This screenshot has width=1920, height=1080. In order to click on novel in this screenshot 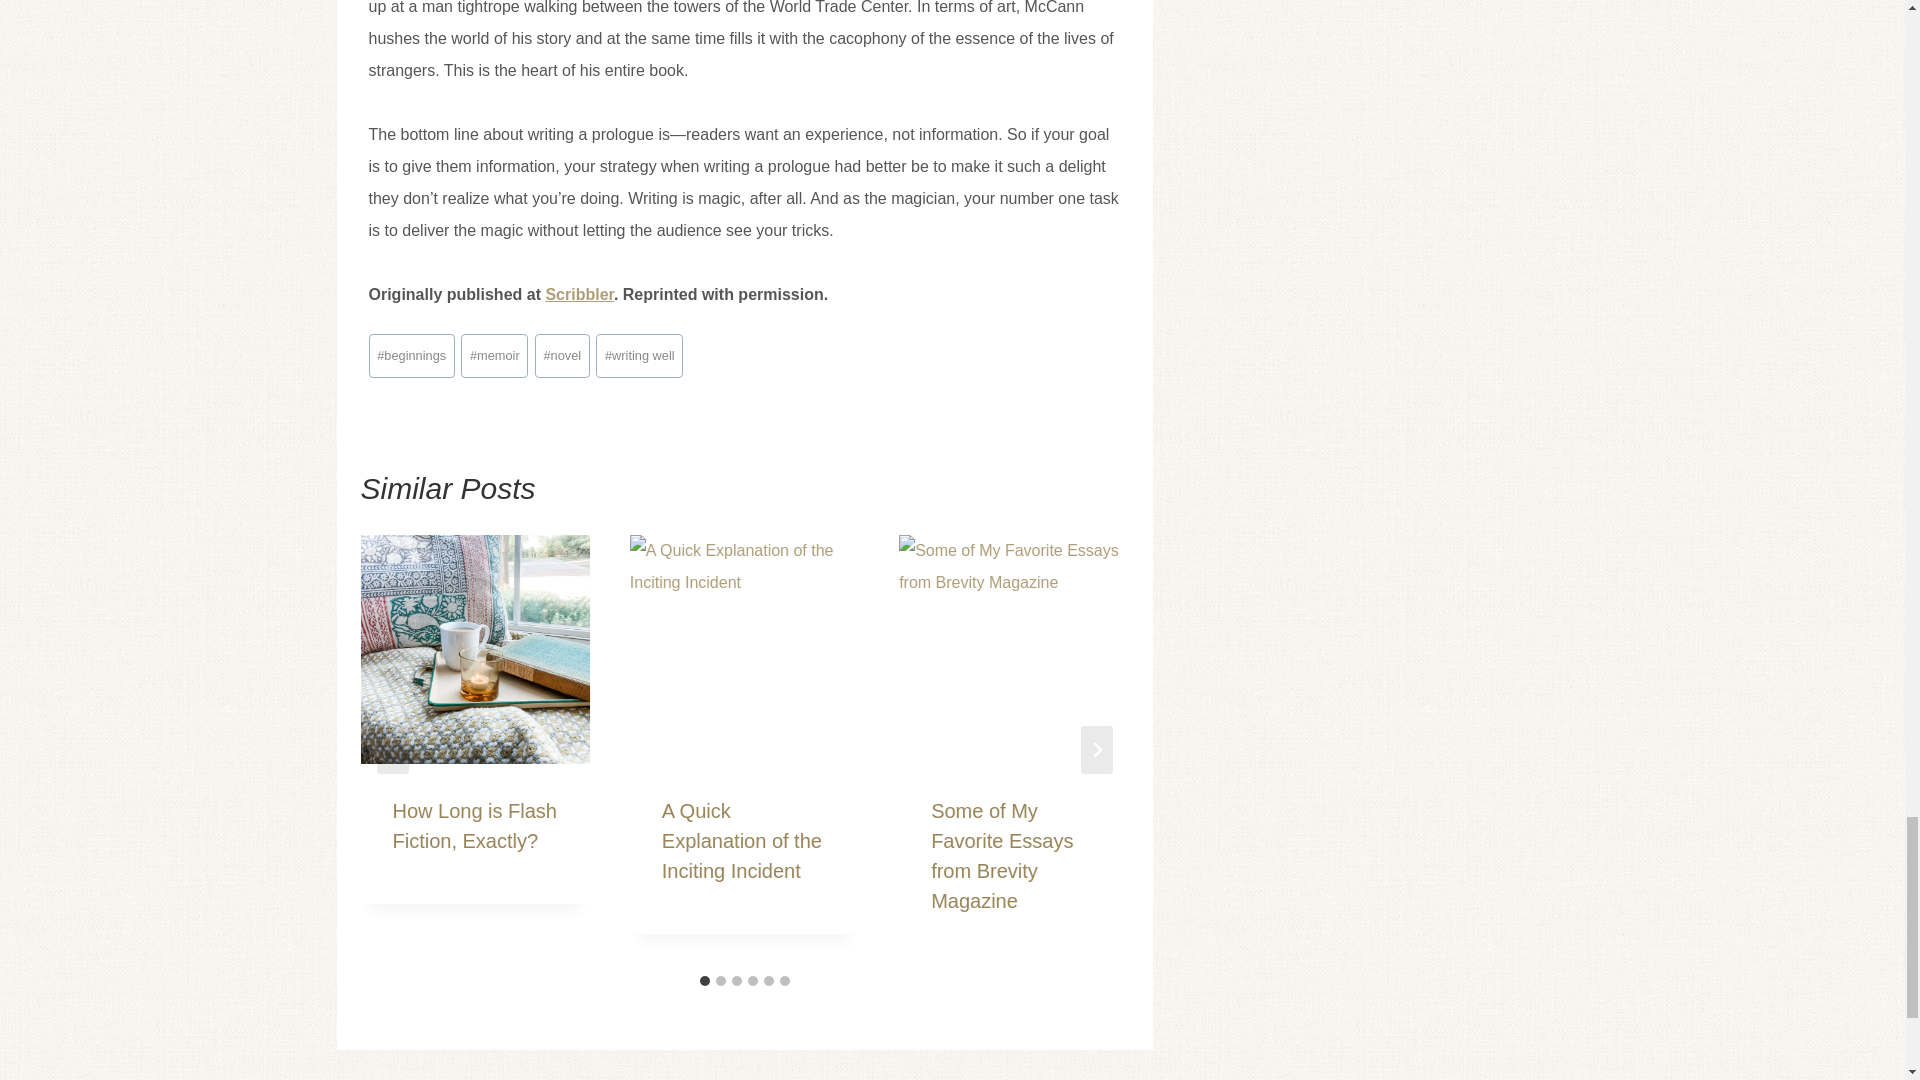, I will do `click(562, 356)`.